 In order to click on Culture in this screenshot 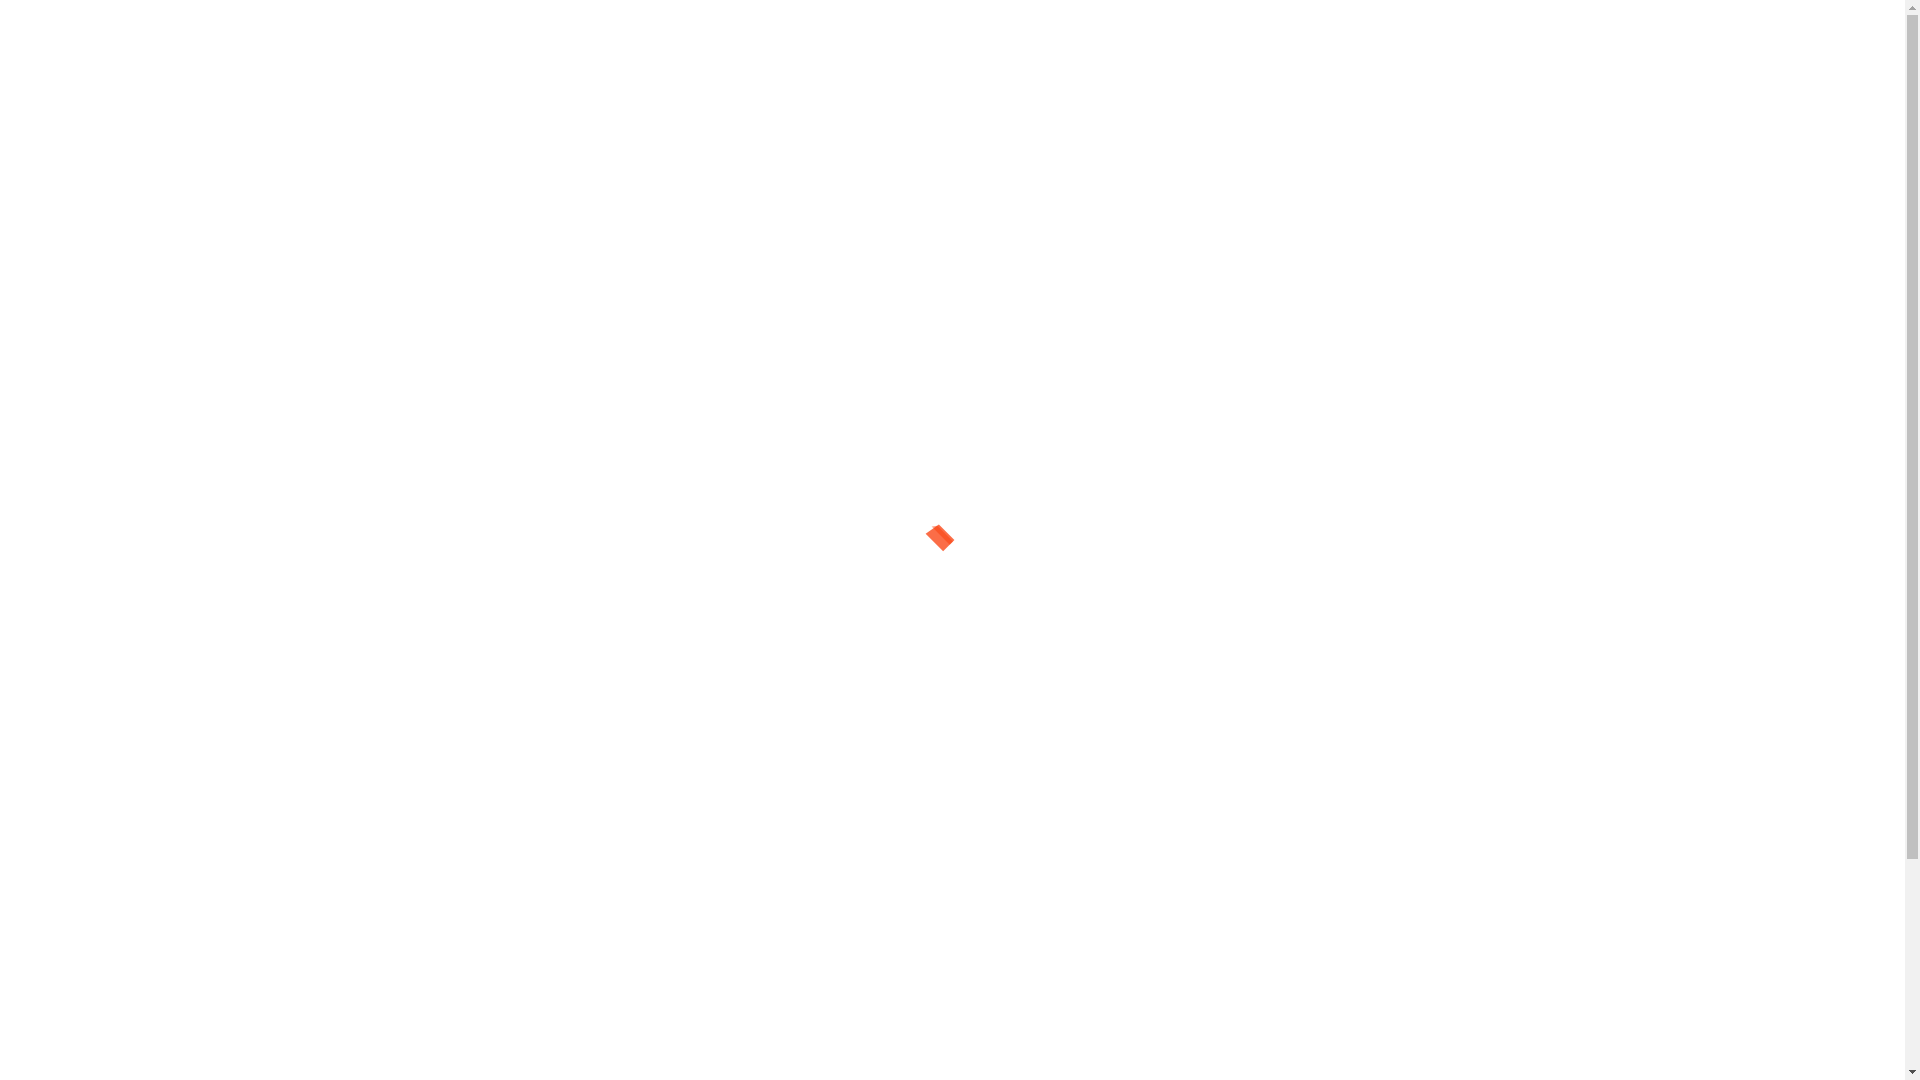, I will do `click(760, 215)`.